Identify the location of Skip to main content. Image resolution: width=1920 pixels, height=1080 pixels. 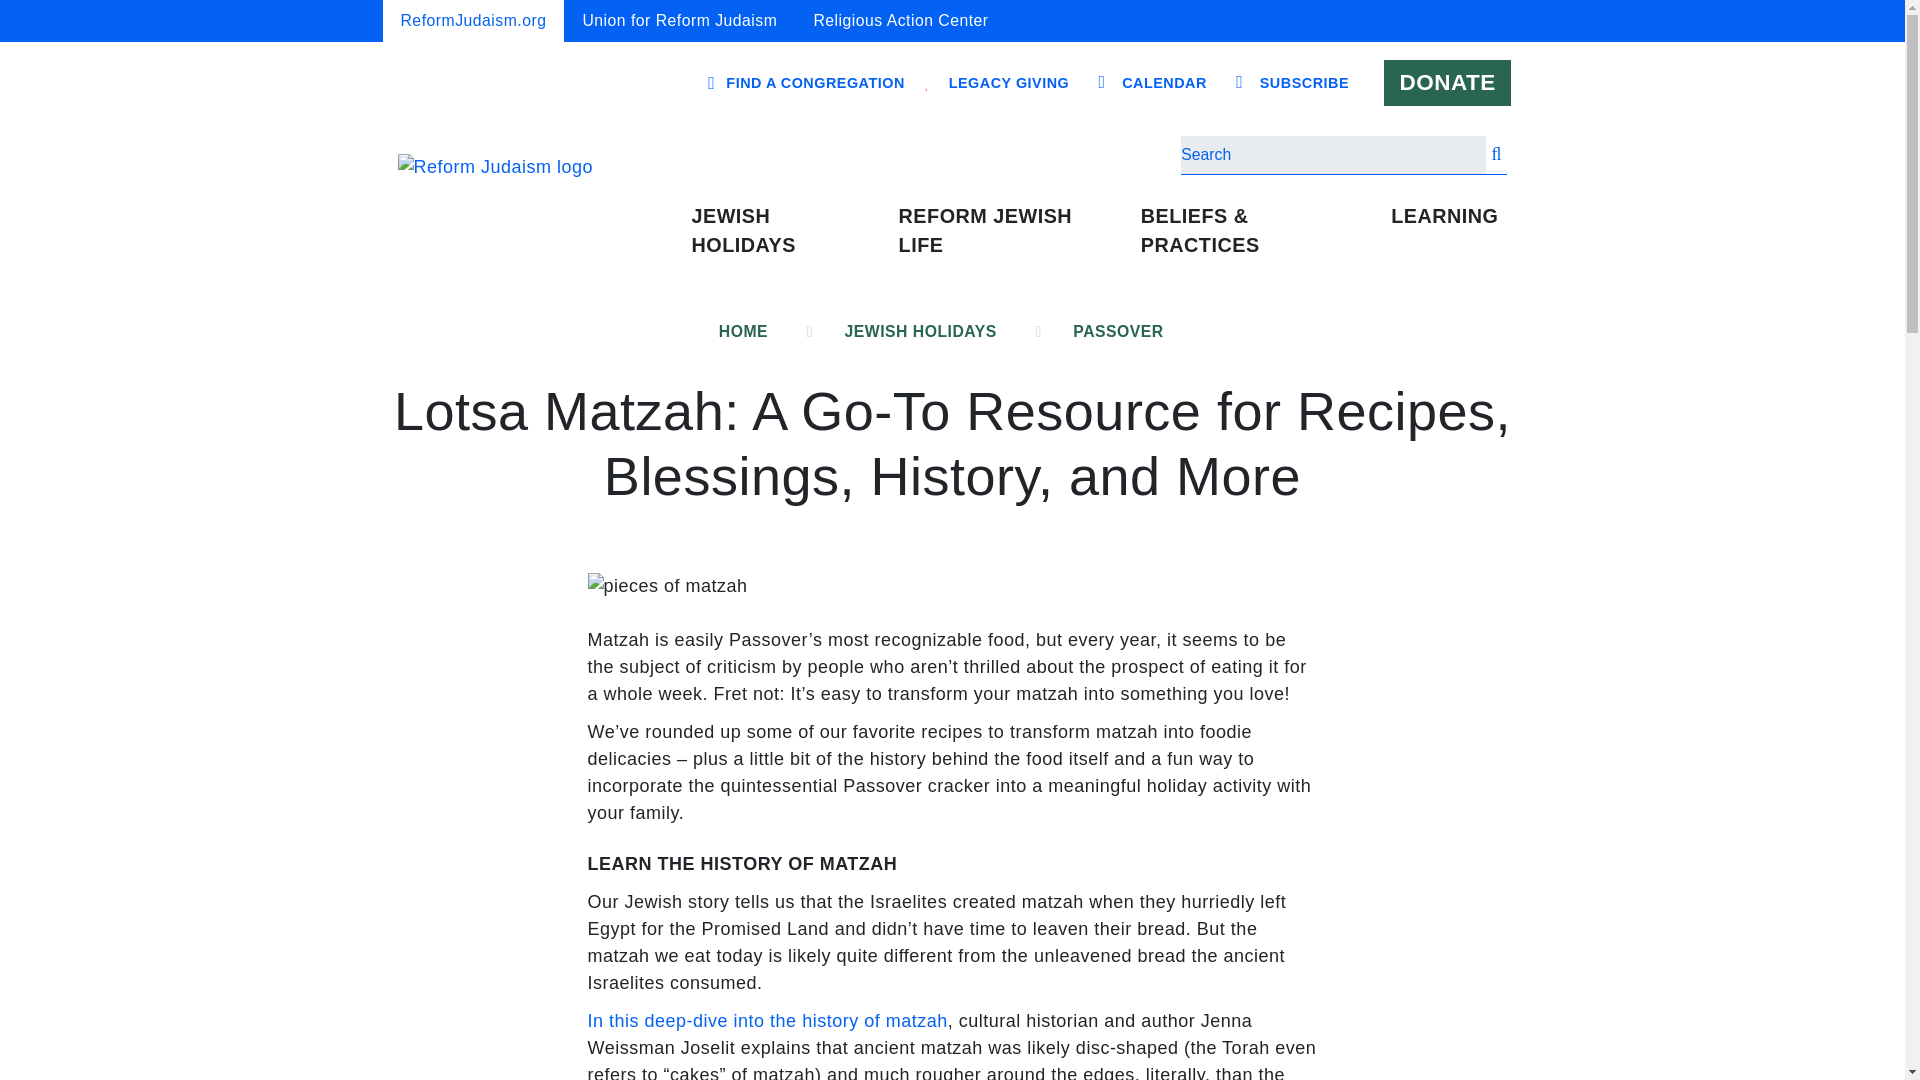
(951, 2).